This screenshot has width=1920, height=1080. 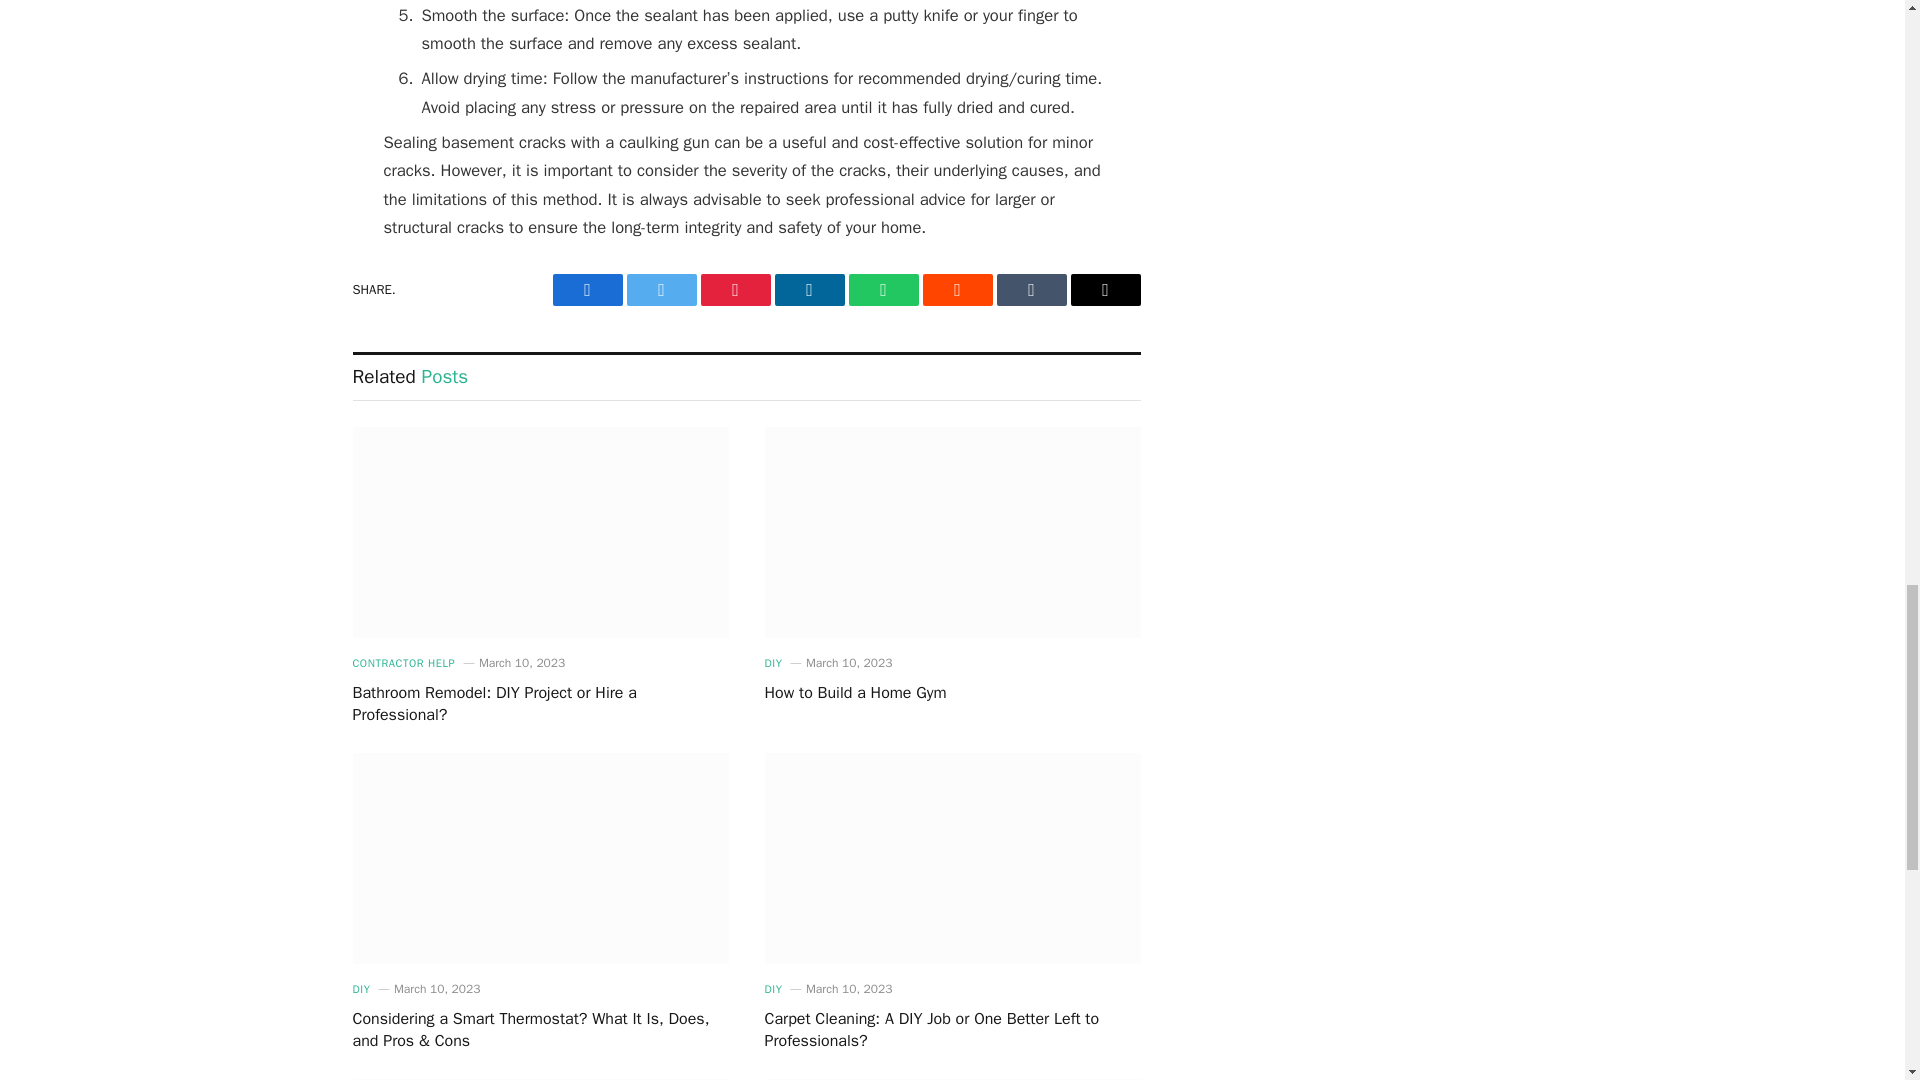 What do you see at coordinates (1030, 290) in the screenshot?
I see `Tumblr` at bounding box center [1030, 290].